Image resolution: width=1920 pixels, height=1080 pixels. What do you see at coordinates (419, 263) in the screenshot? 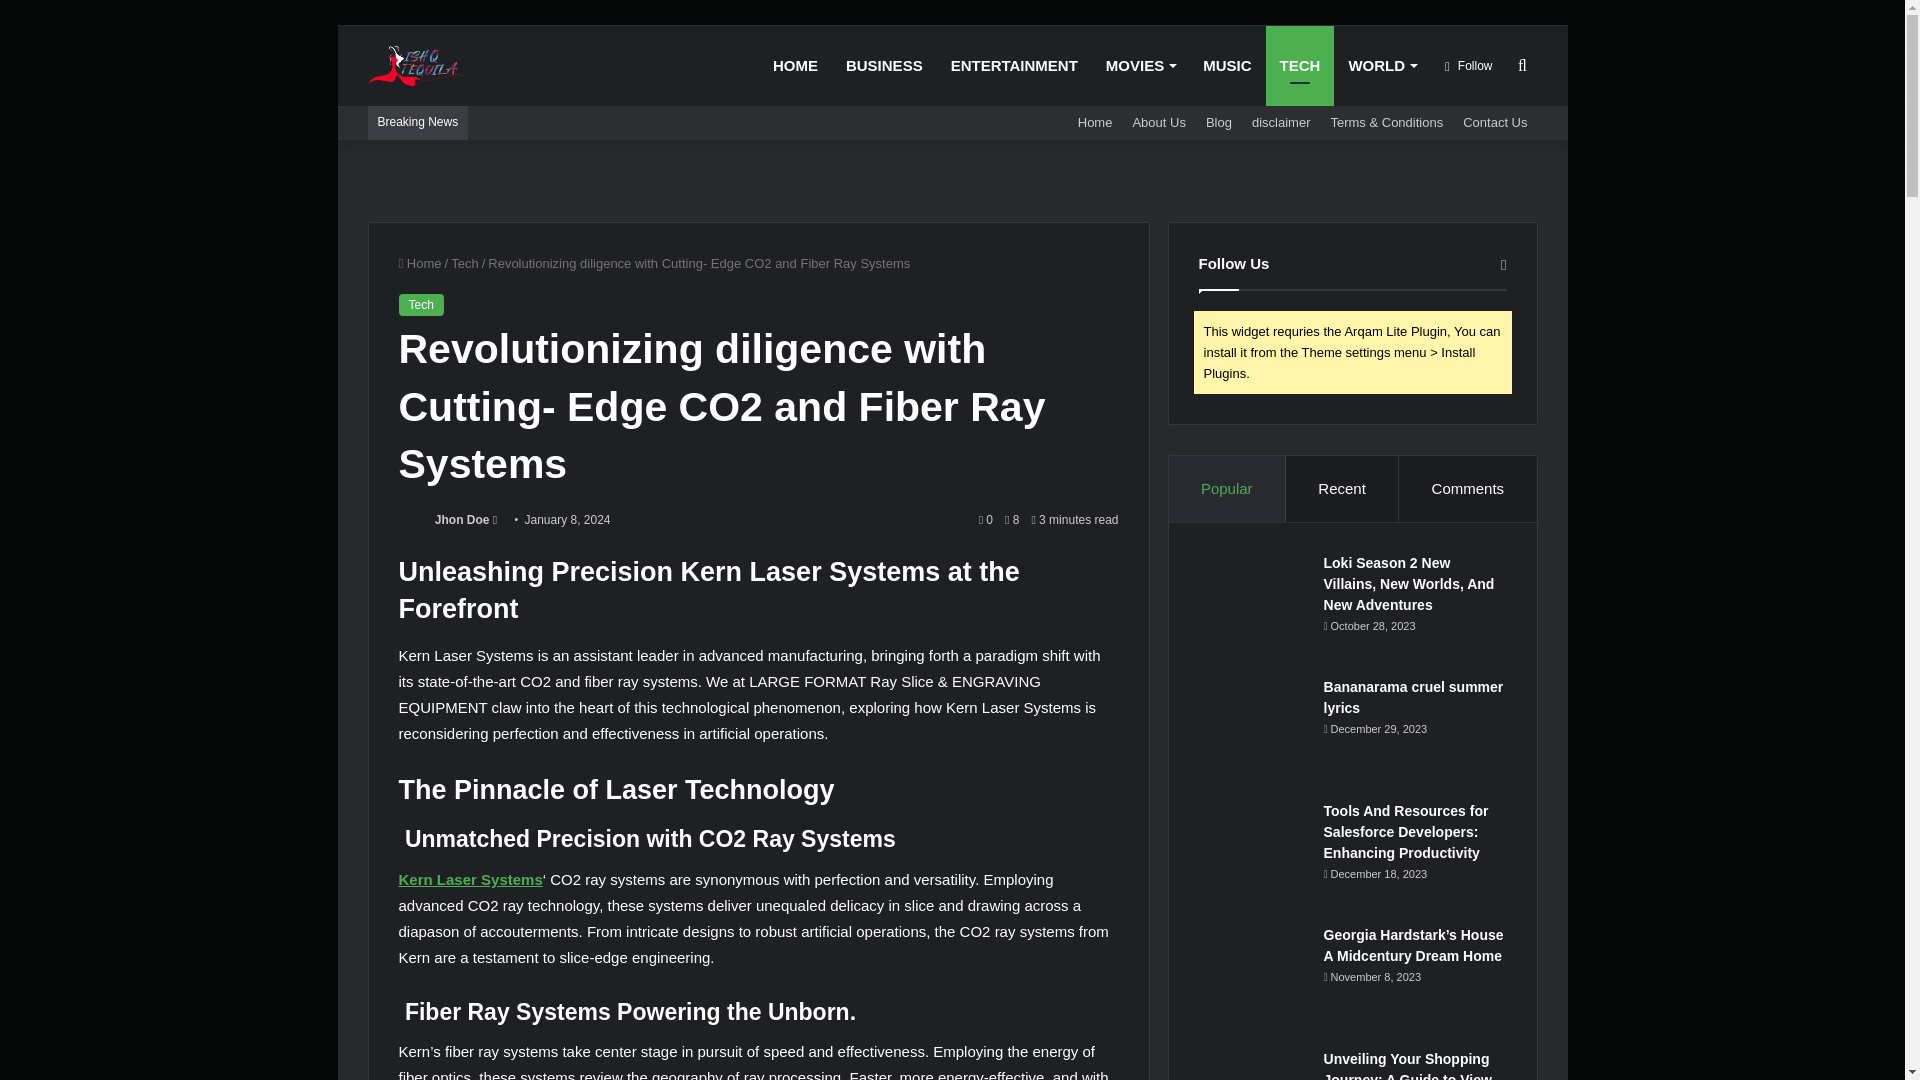
I see `Home` at bounding box center [419, 263].